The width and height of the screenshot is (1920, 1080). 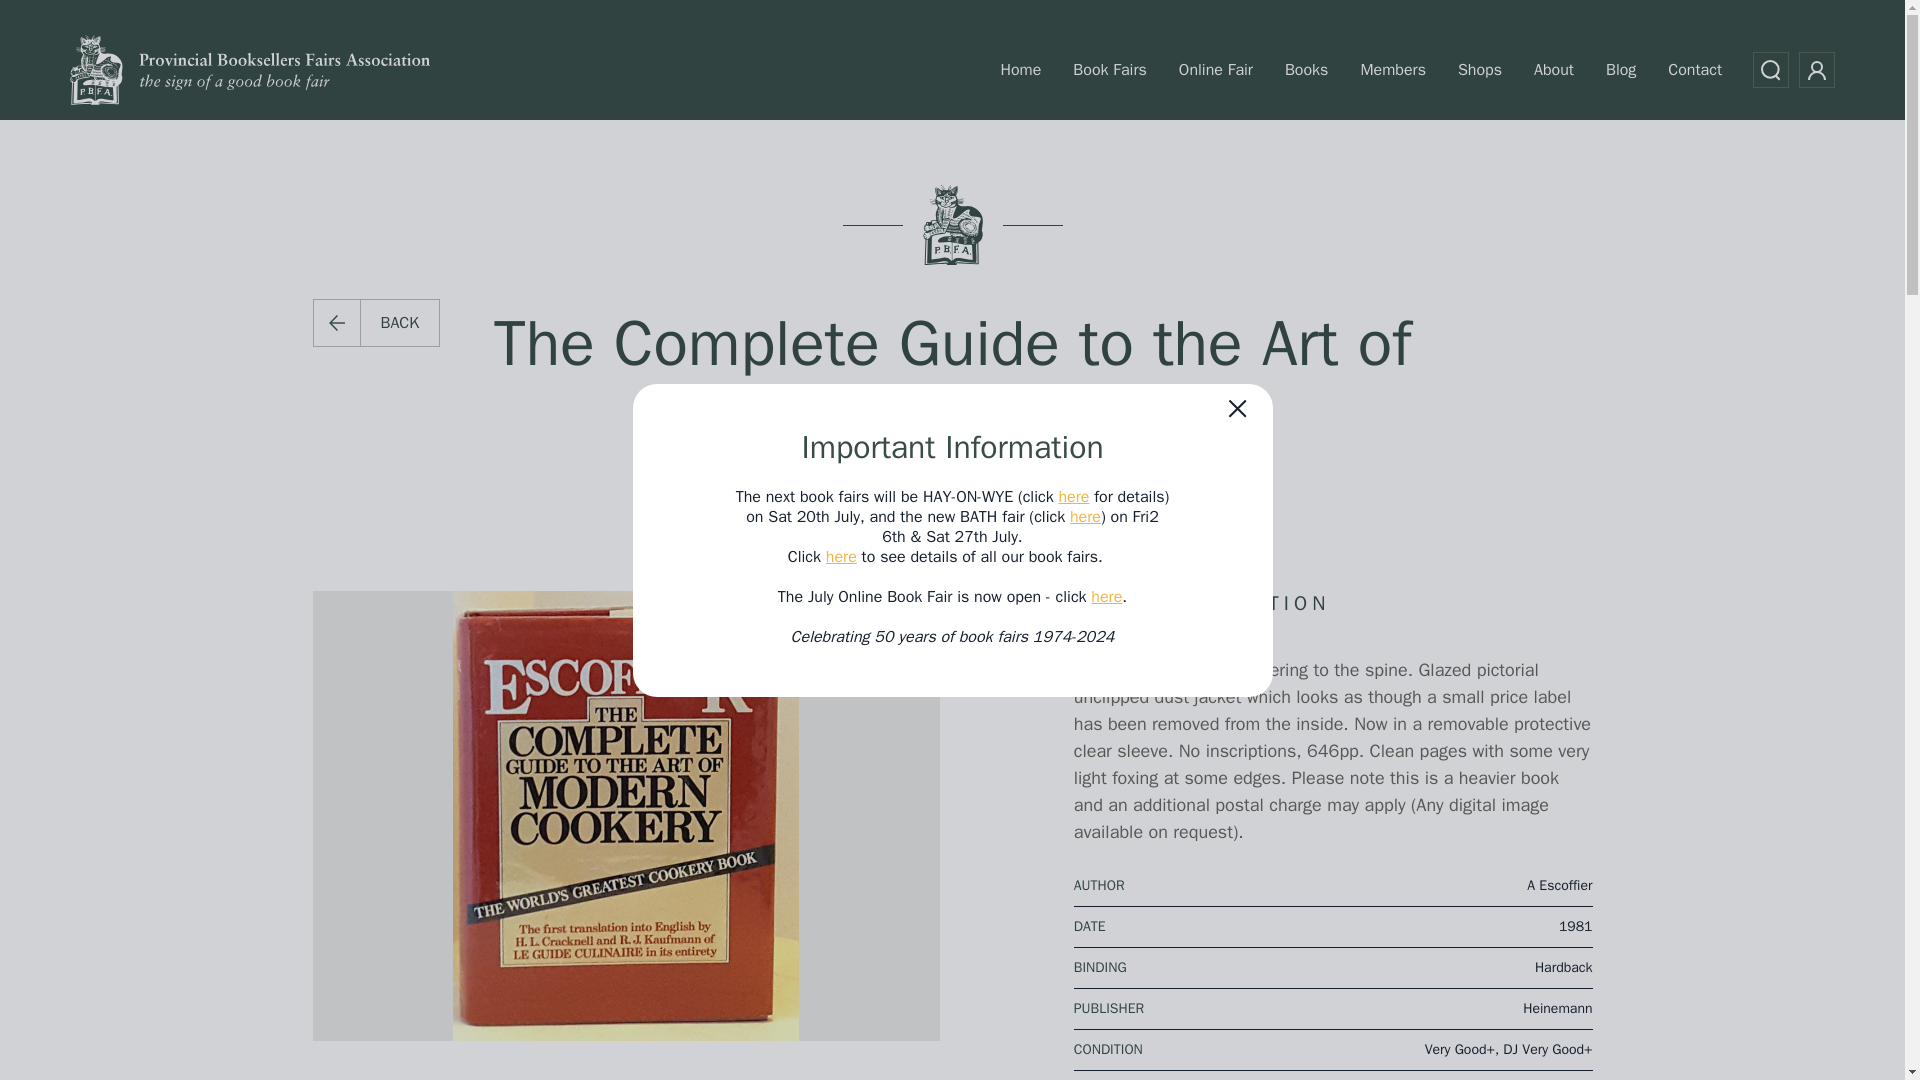 What do you see at coordinates (1106, 596) in the screenshot?
I see `here` at bounding box center [1106, 596].